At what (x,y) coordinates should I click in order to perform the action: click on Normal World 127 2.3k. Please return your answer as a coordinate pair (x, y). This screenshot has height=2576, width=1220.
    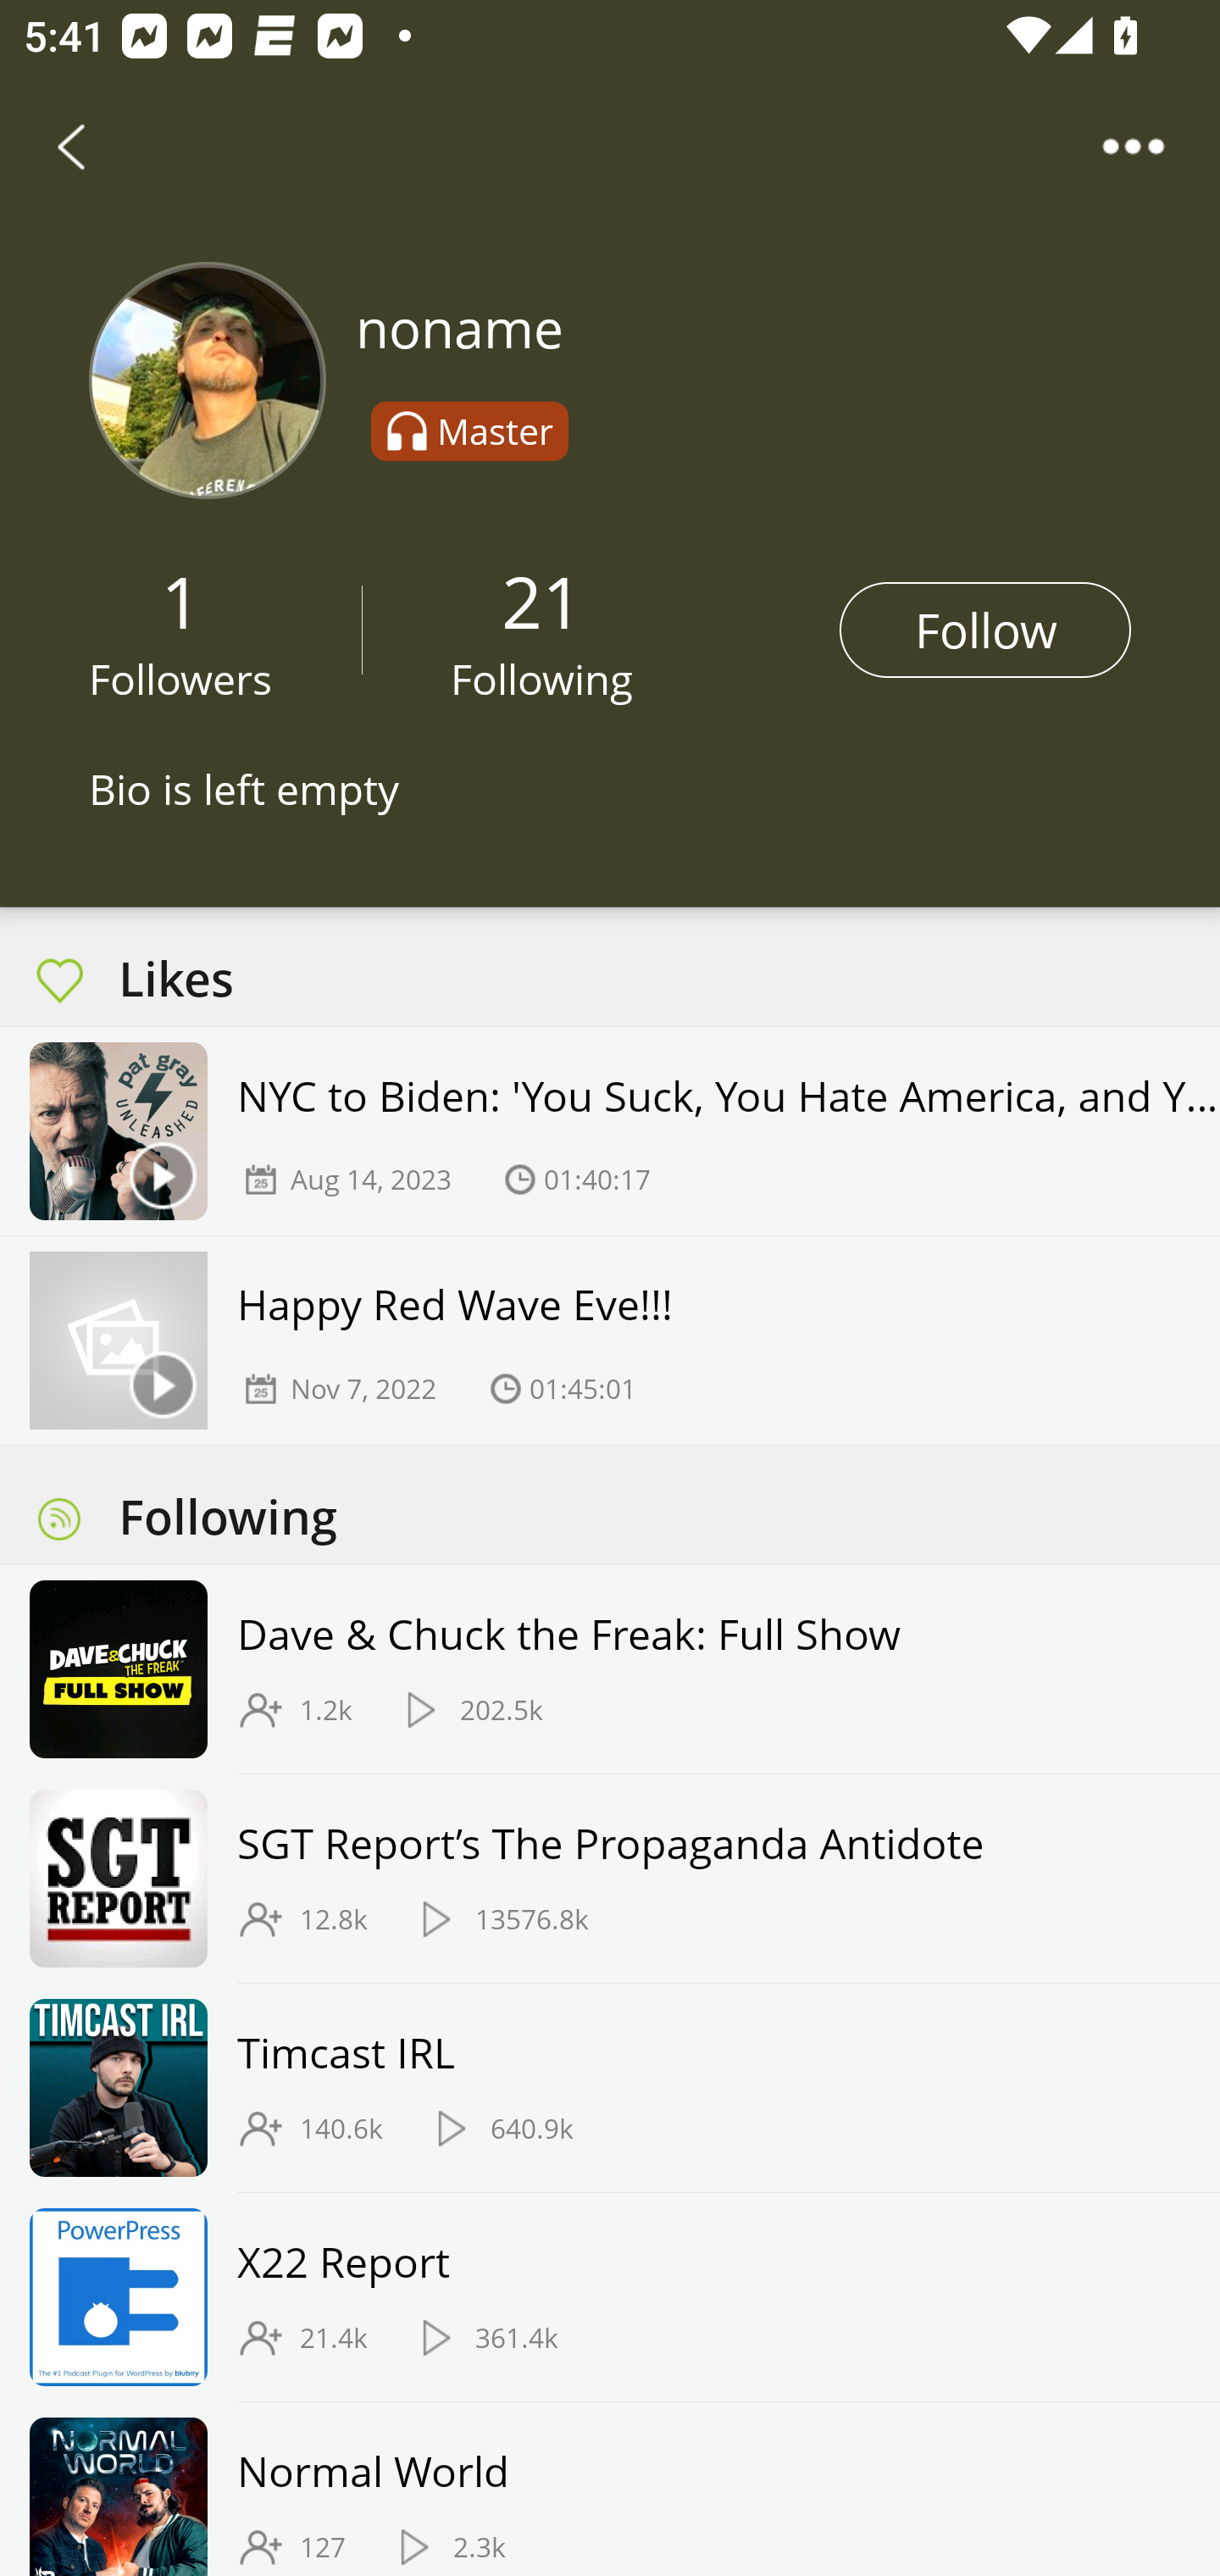
    Looking at the image, I should click on (610, 2490).